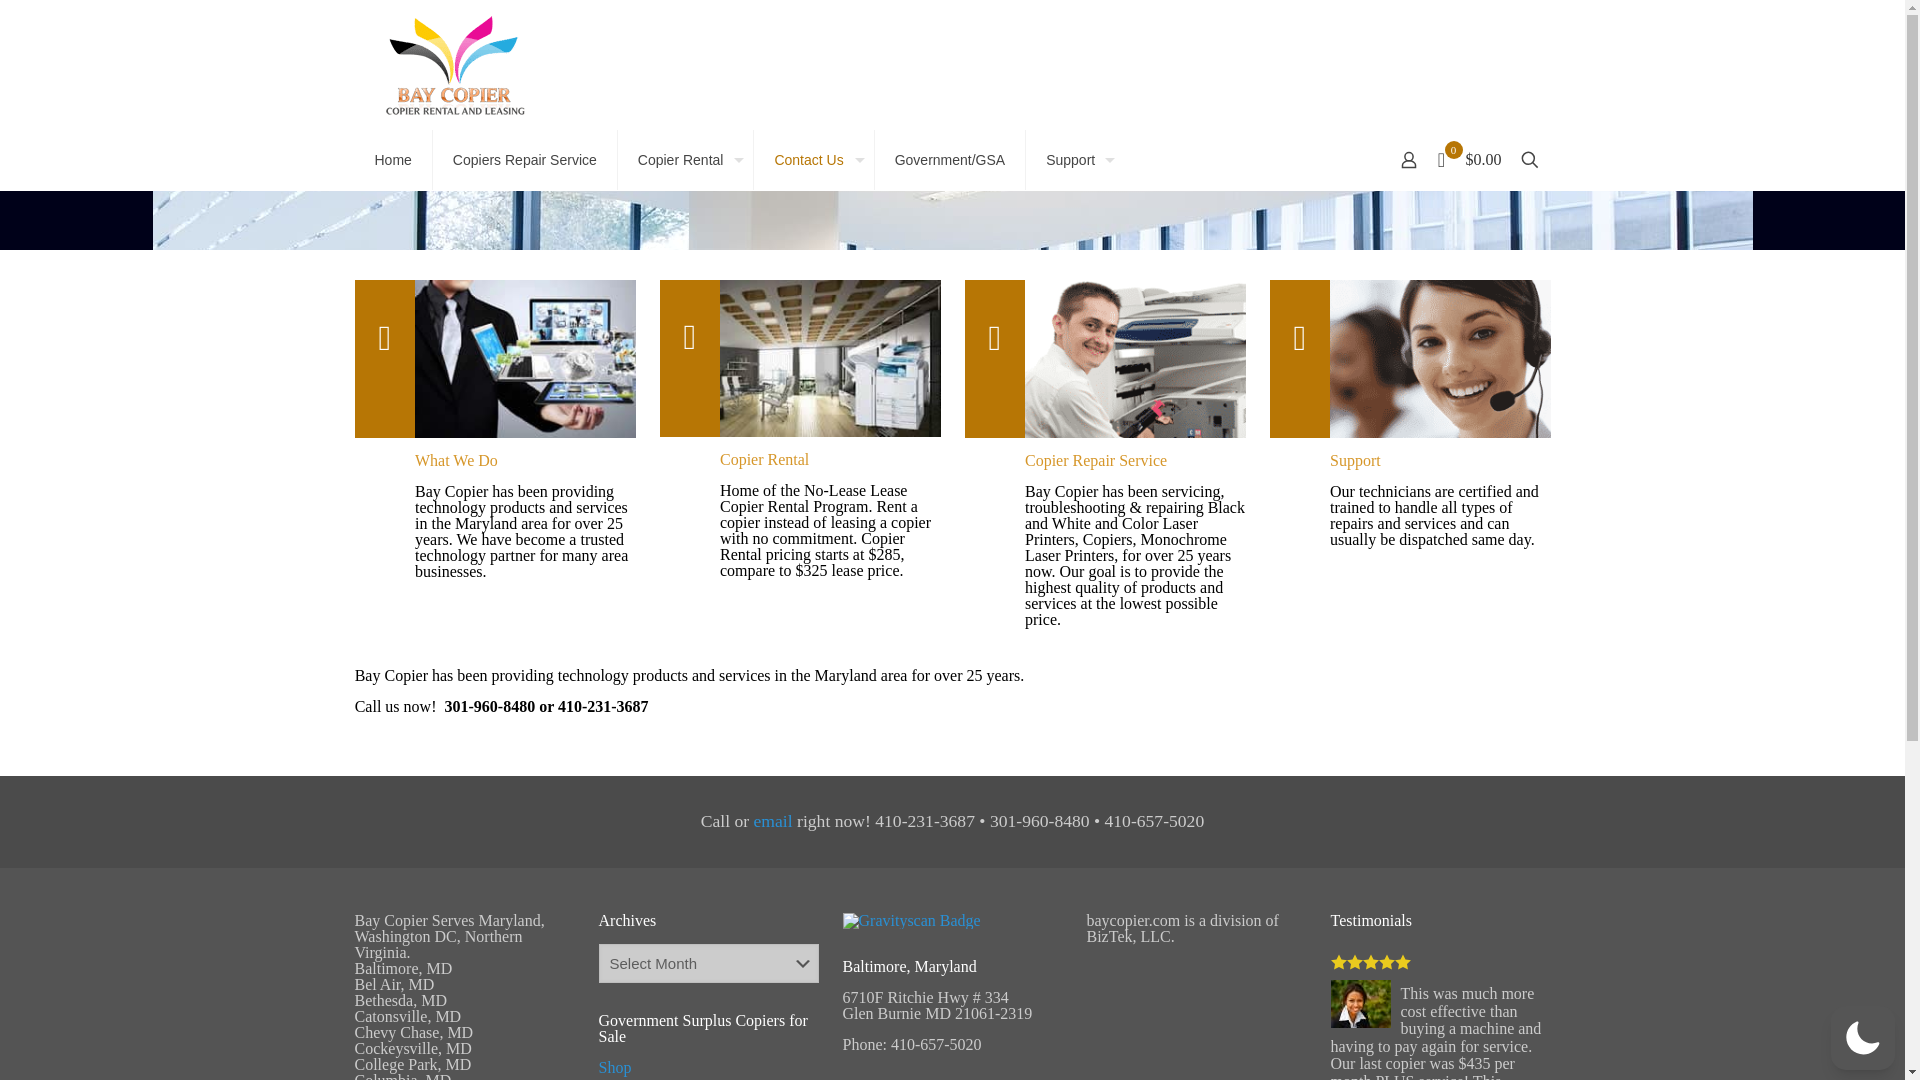  I want to click on Shop, so click(614, 1067).